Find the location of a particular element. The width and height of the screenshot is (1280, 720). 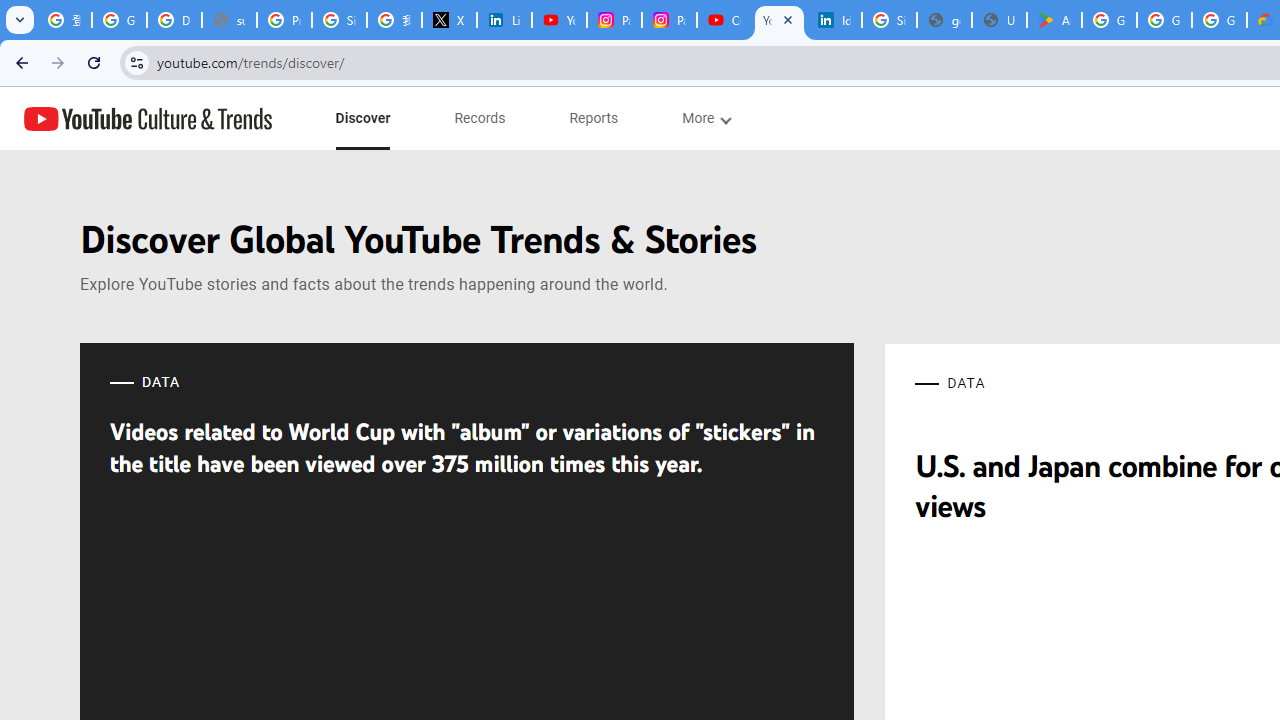

subnav-Discover menupopup is located at coordinates (362, 118).